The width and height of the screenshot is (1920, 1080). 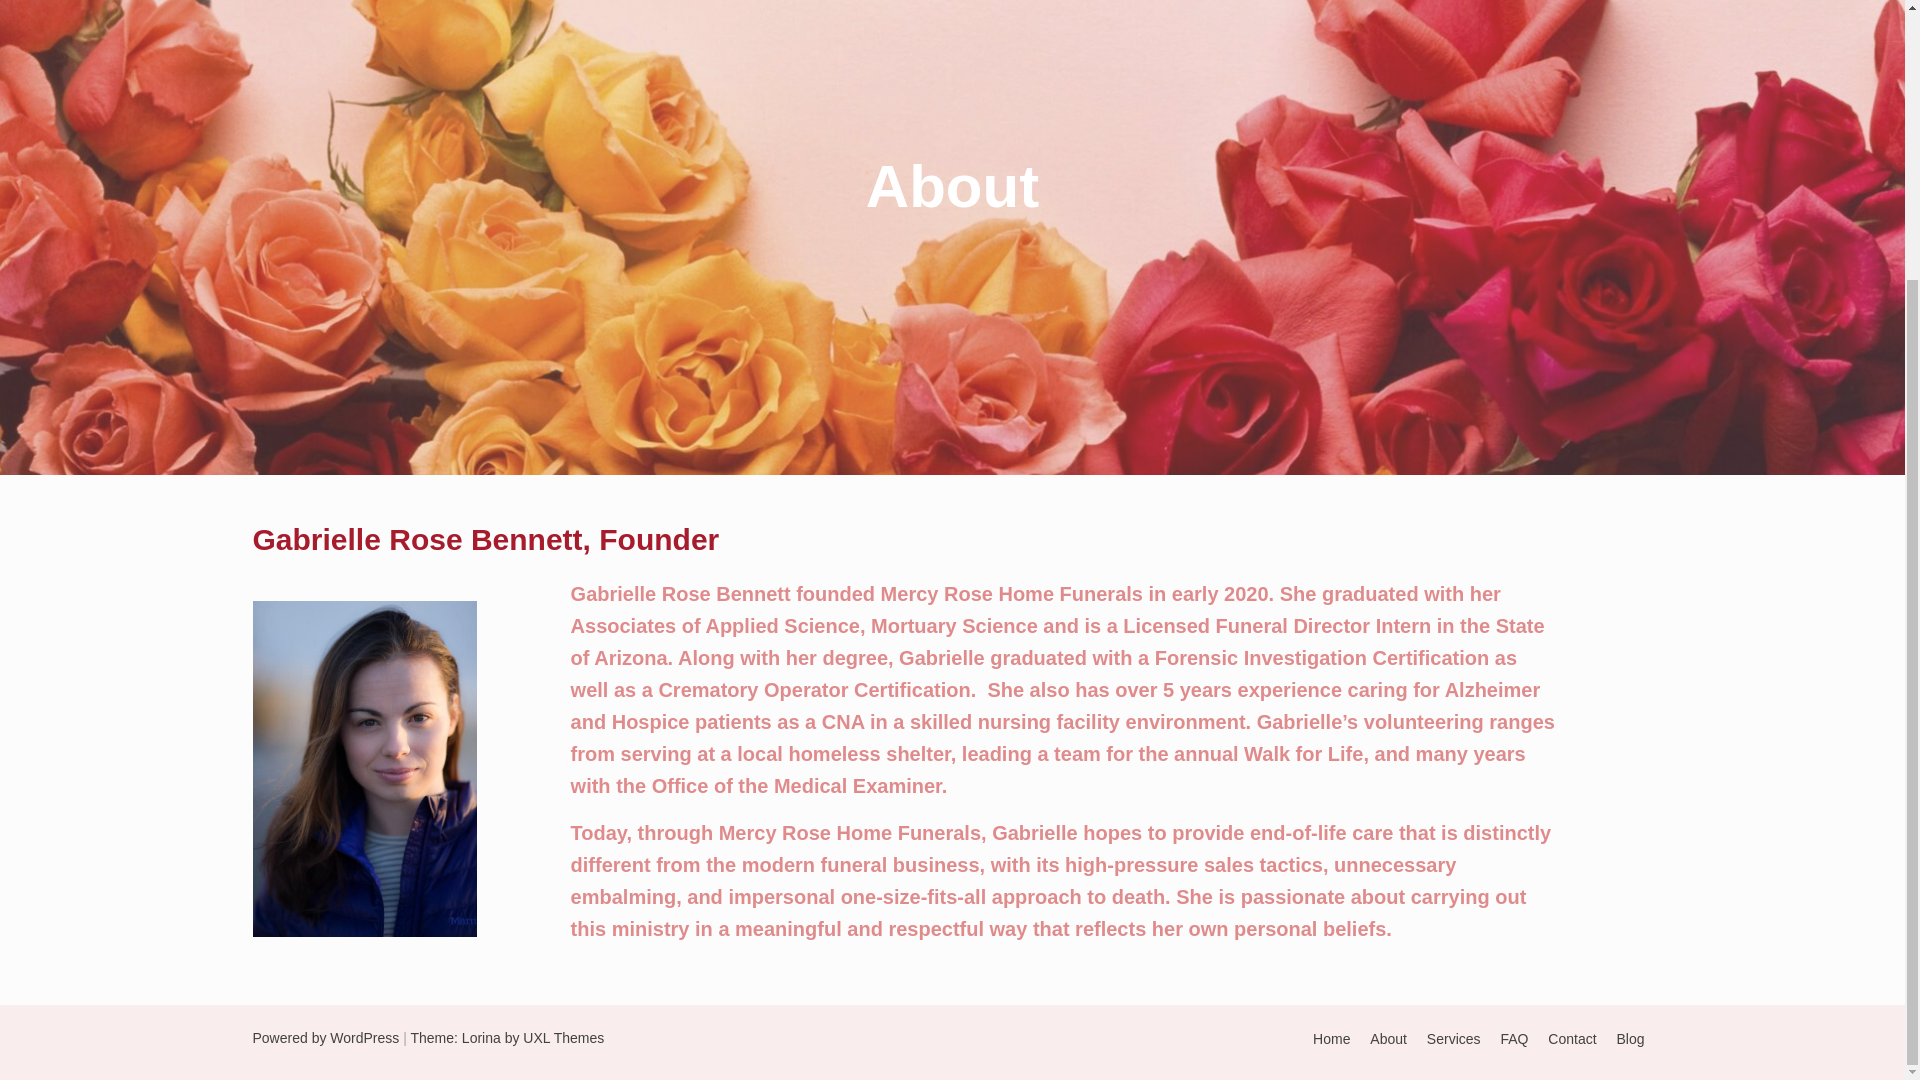 I want to click on Lorina, so click(x=482, y=1038).